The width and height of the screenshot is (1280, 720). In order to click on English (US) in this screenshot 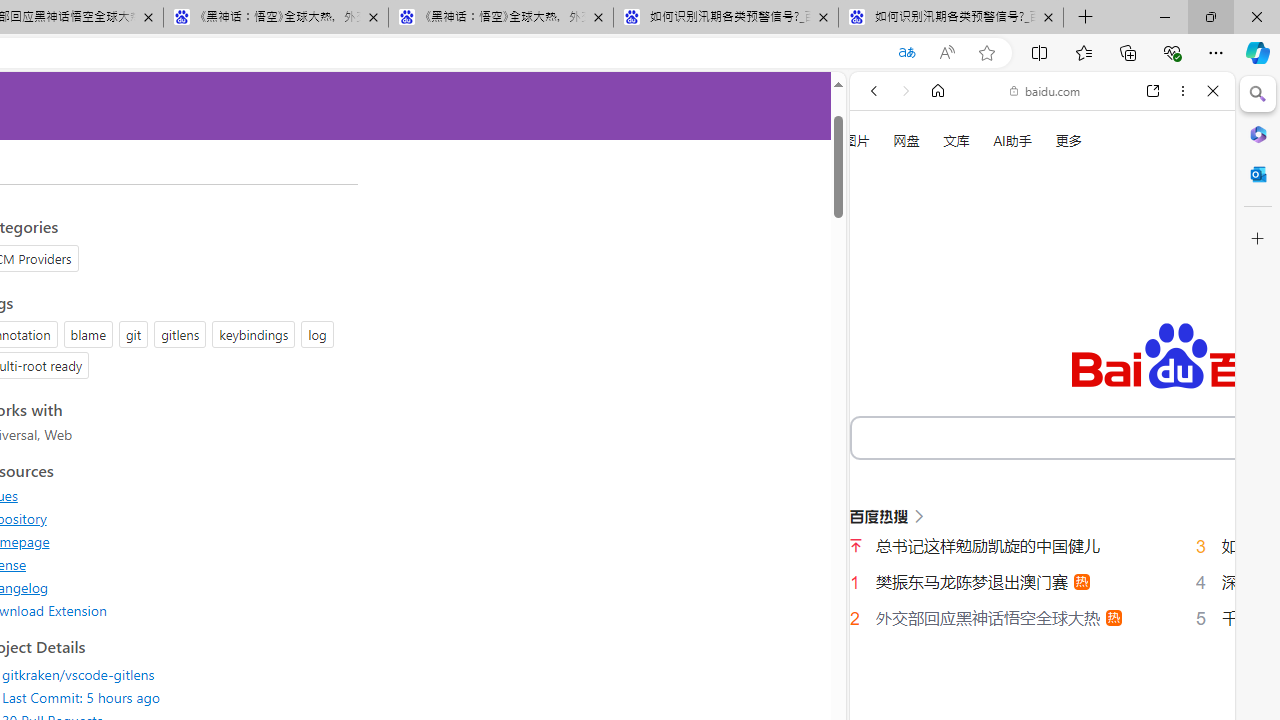, I will do `click(1042, 580)`.